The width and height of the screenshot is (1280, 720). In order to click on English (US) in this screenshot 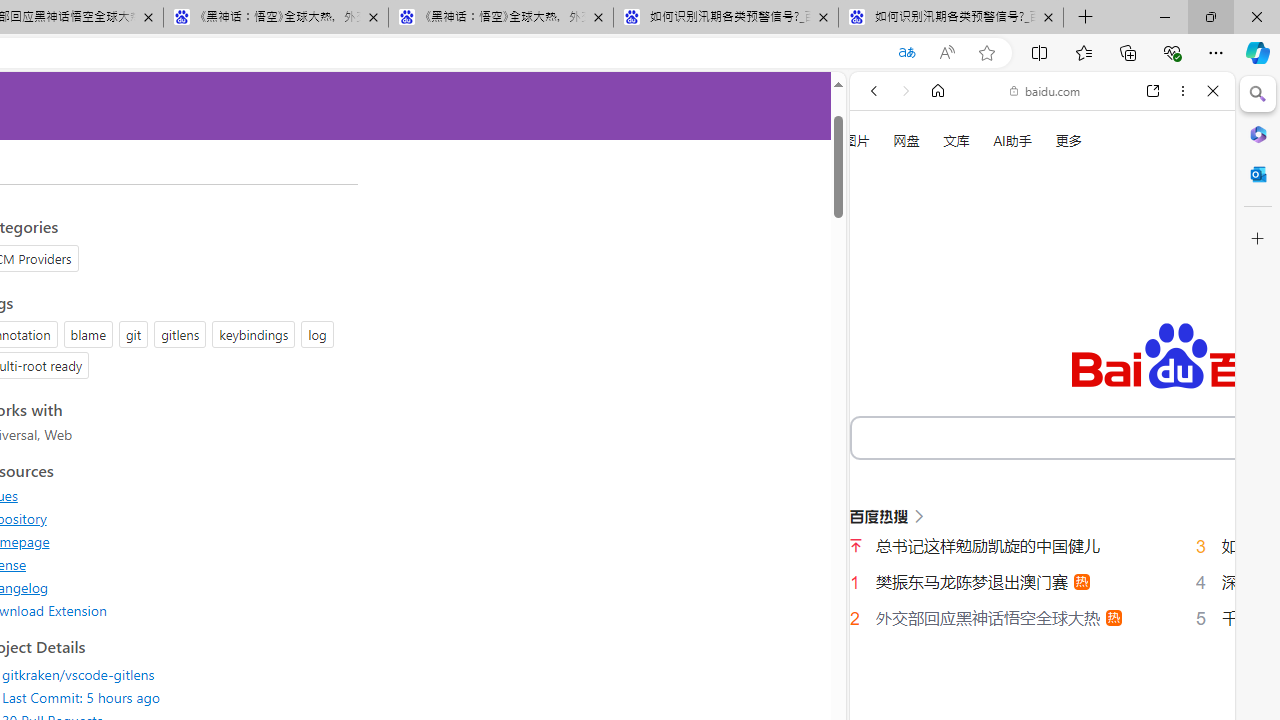, I will do `click(1042, 580)`.